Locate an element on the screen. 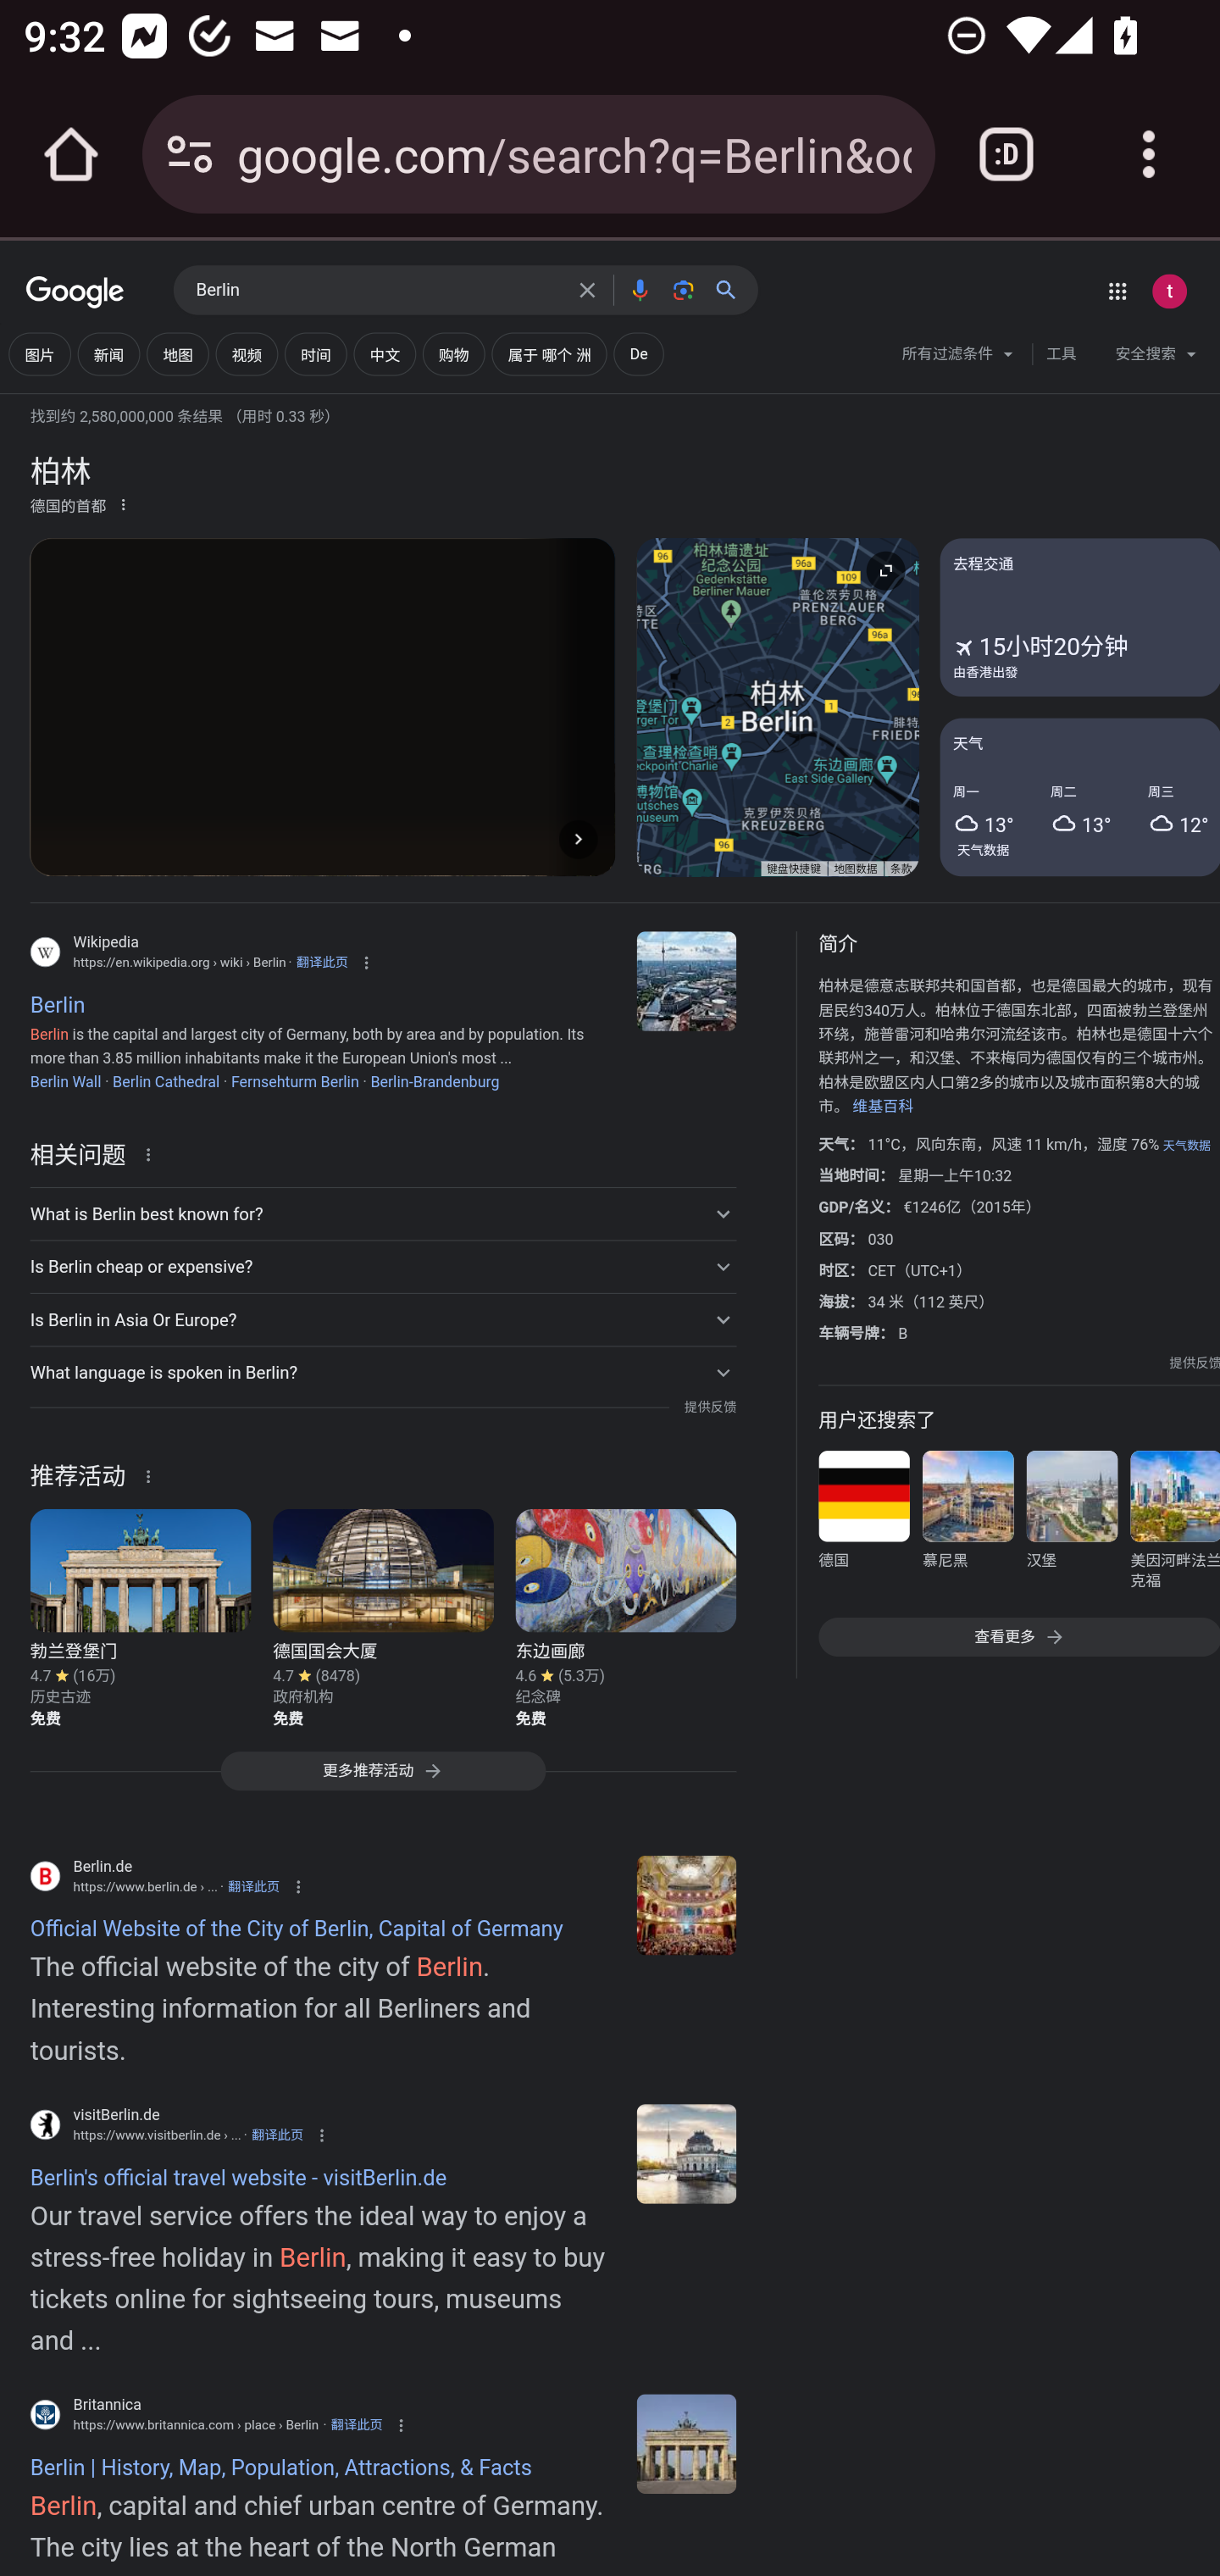  Fernsehturm Berlin is located at coordinates (295, 1081).